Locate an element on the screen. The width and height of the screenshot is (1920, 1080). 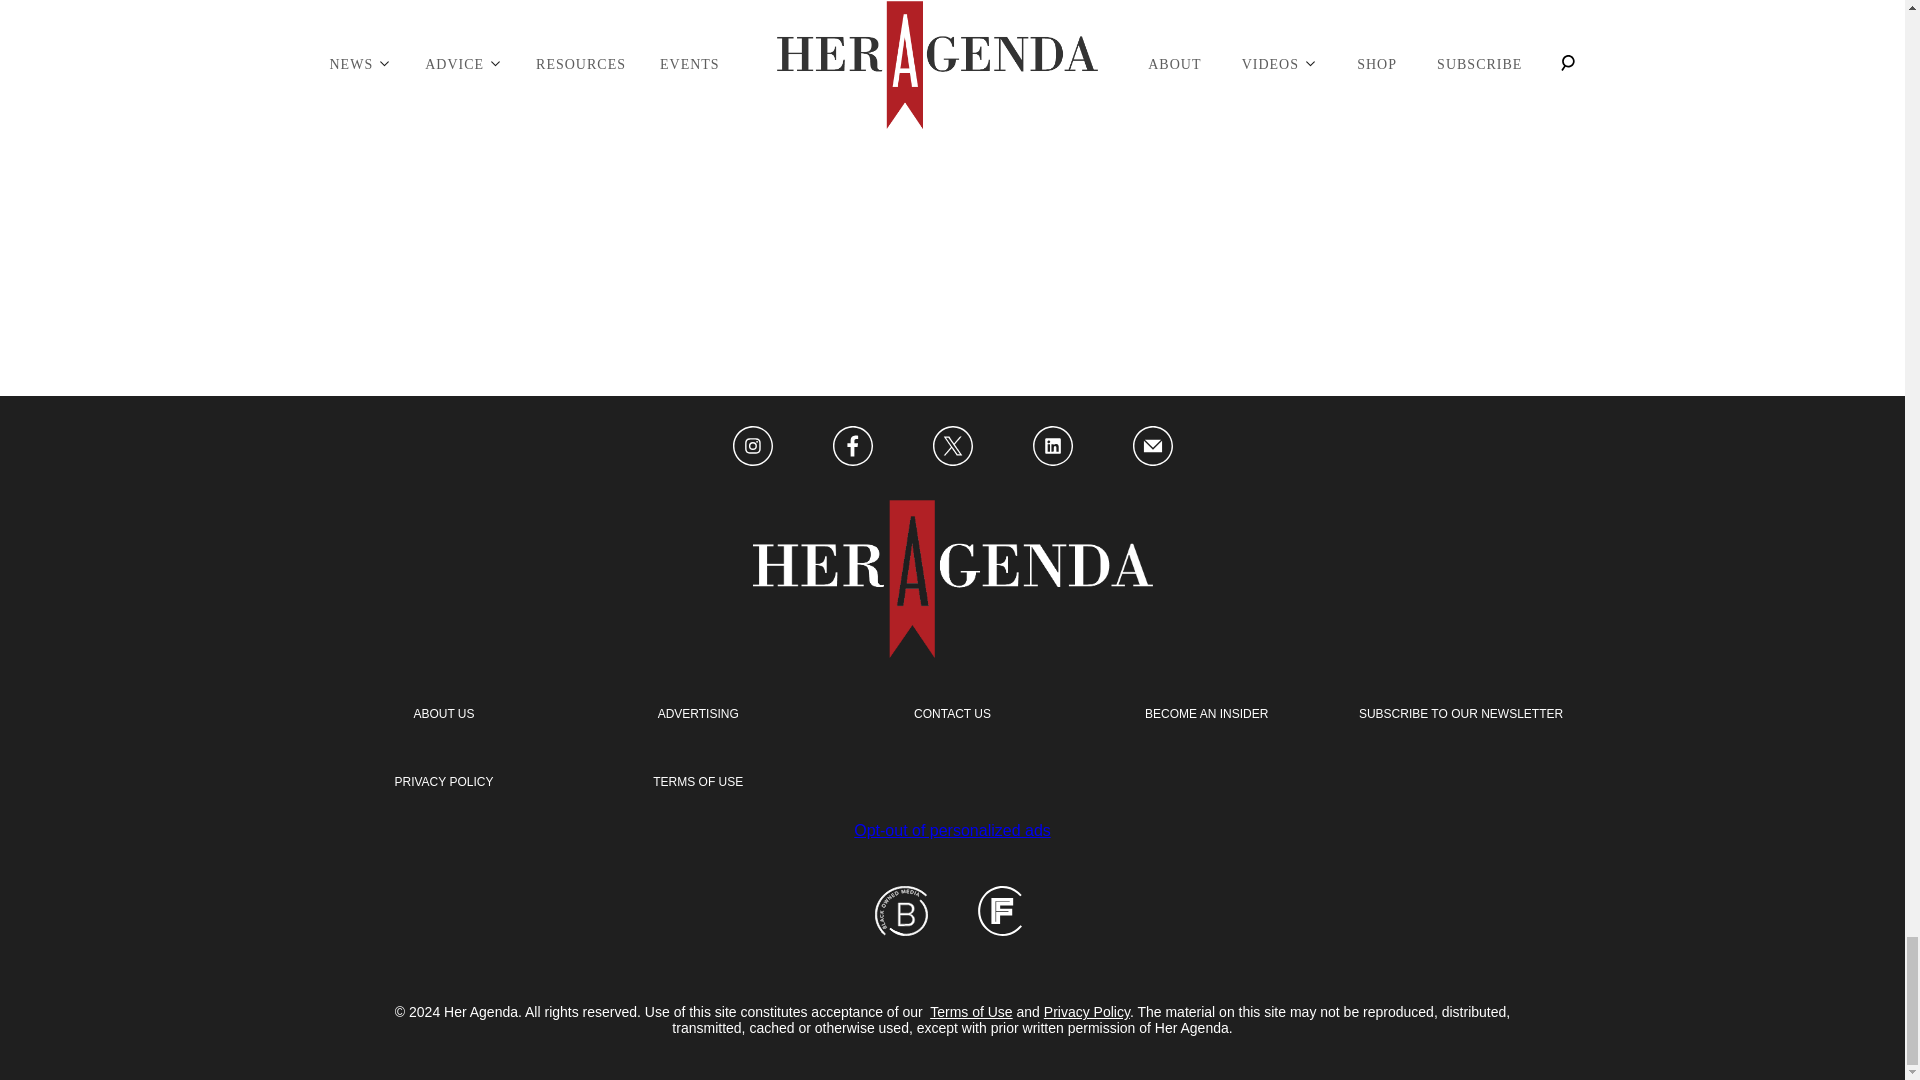
Newsletter signup is located at coordinates (1460, 714).